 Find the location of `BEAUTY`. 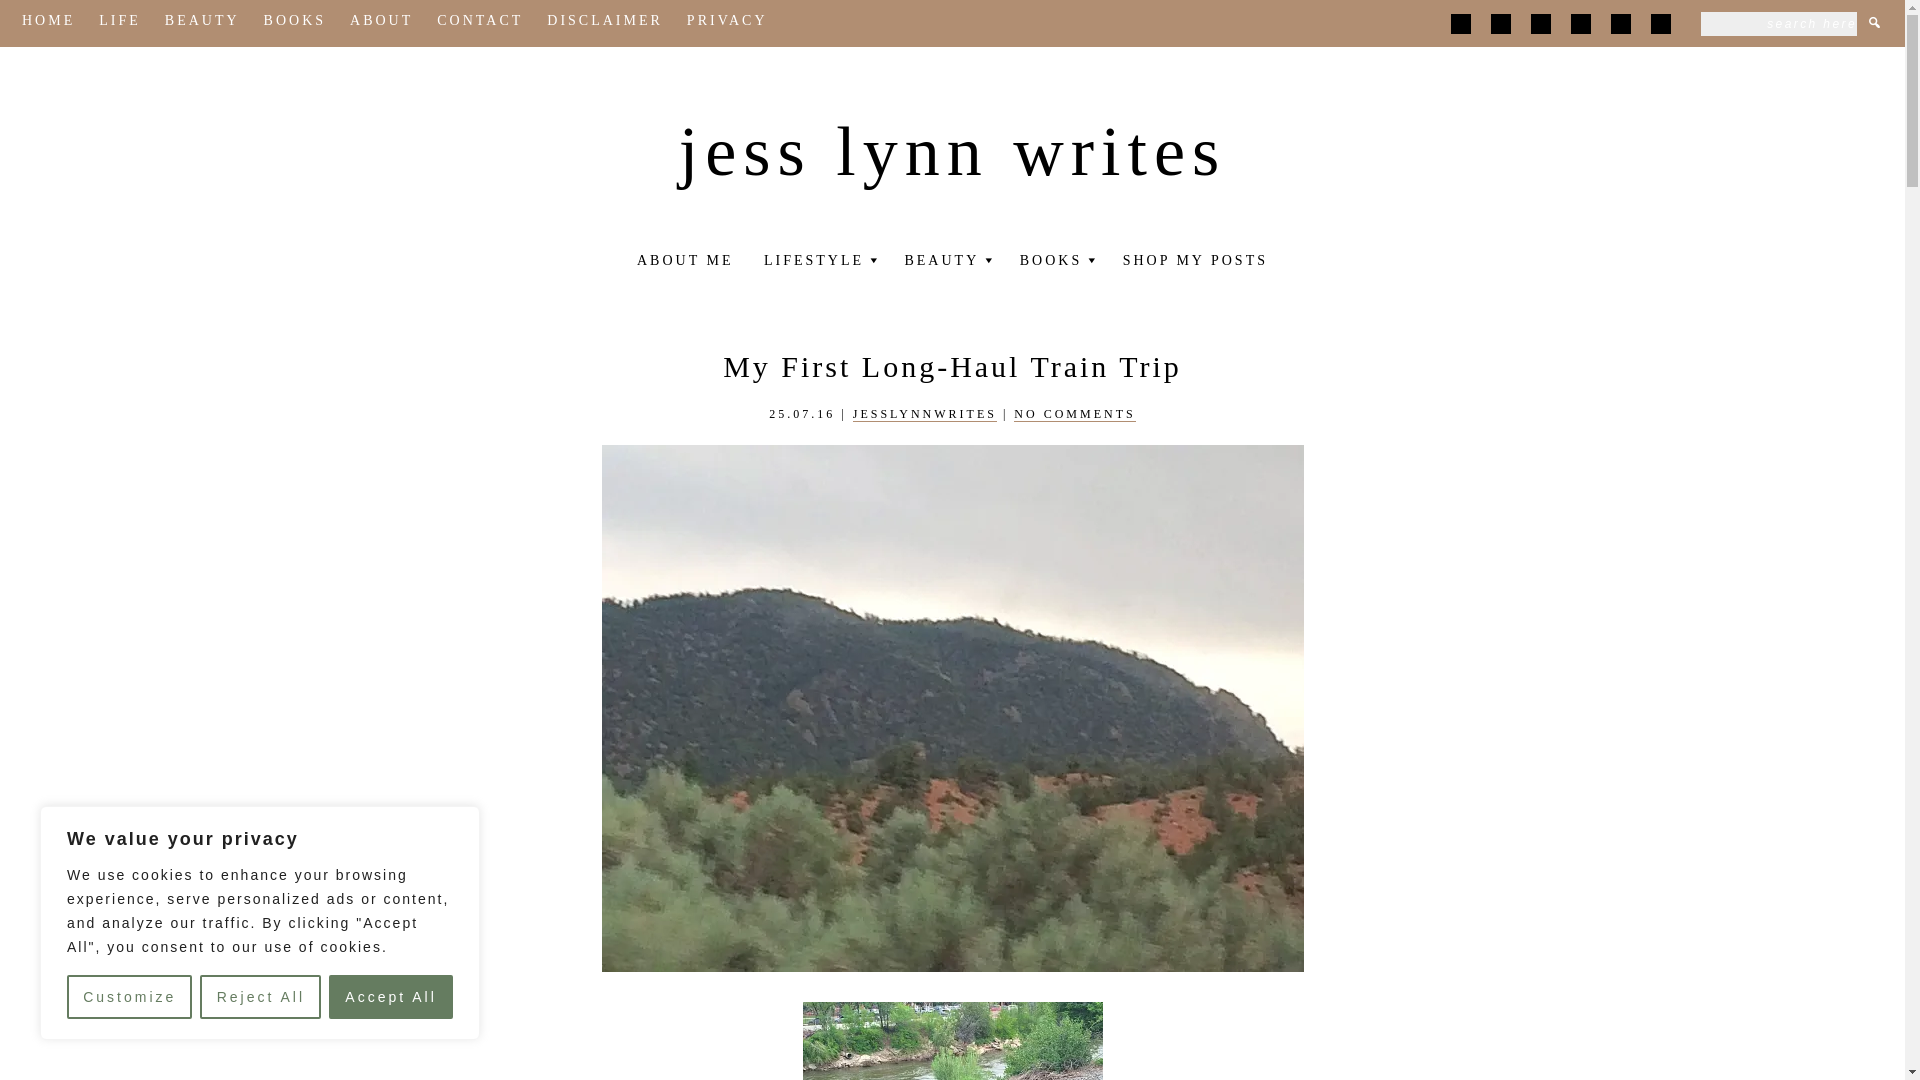

BEAUTY is located at coordinates (202, 22).